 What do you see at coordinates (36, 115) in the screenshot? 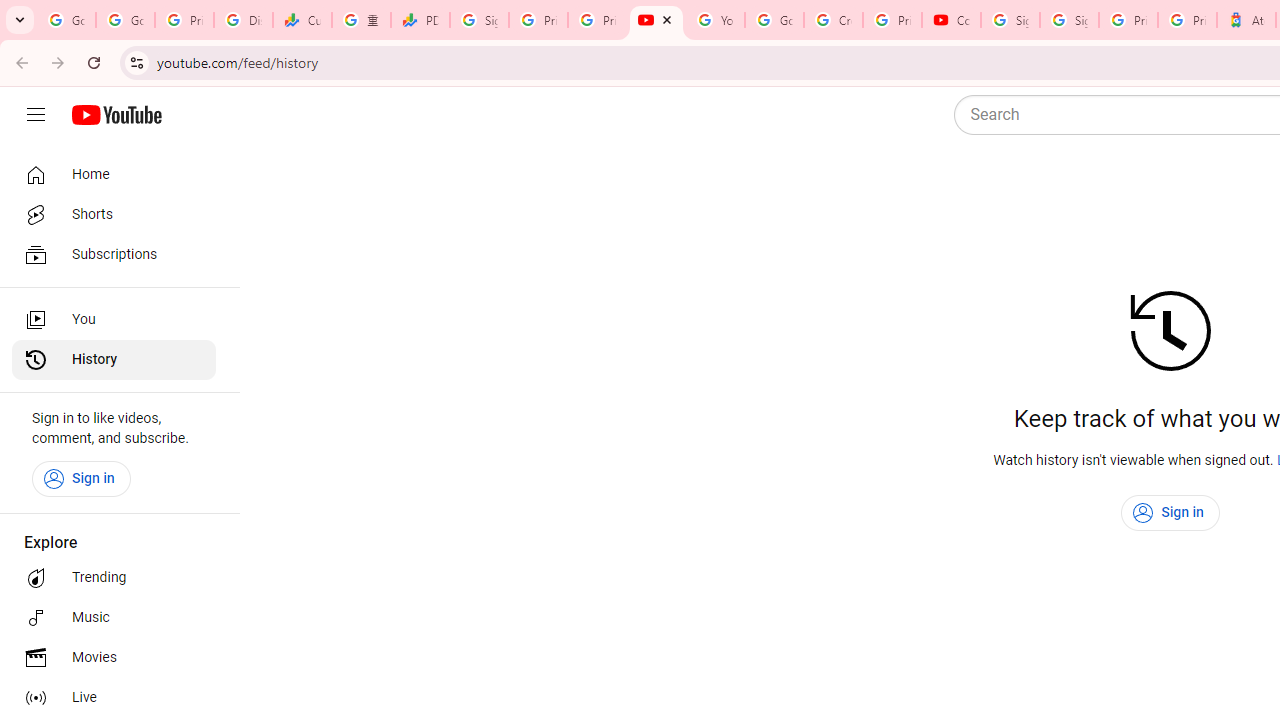
I see `Guide` at bounding box center [36, 115].